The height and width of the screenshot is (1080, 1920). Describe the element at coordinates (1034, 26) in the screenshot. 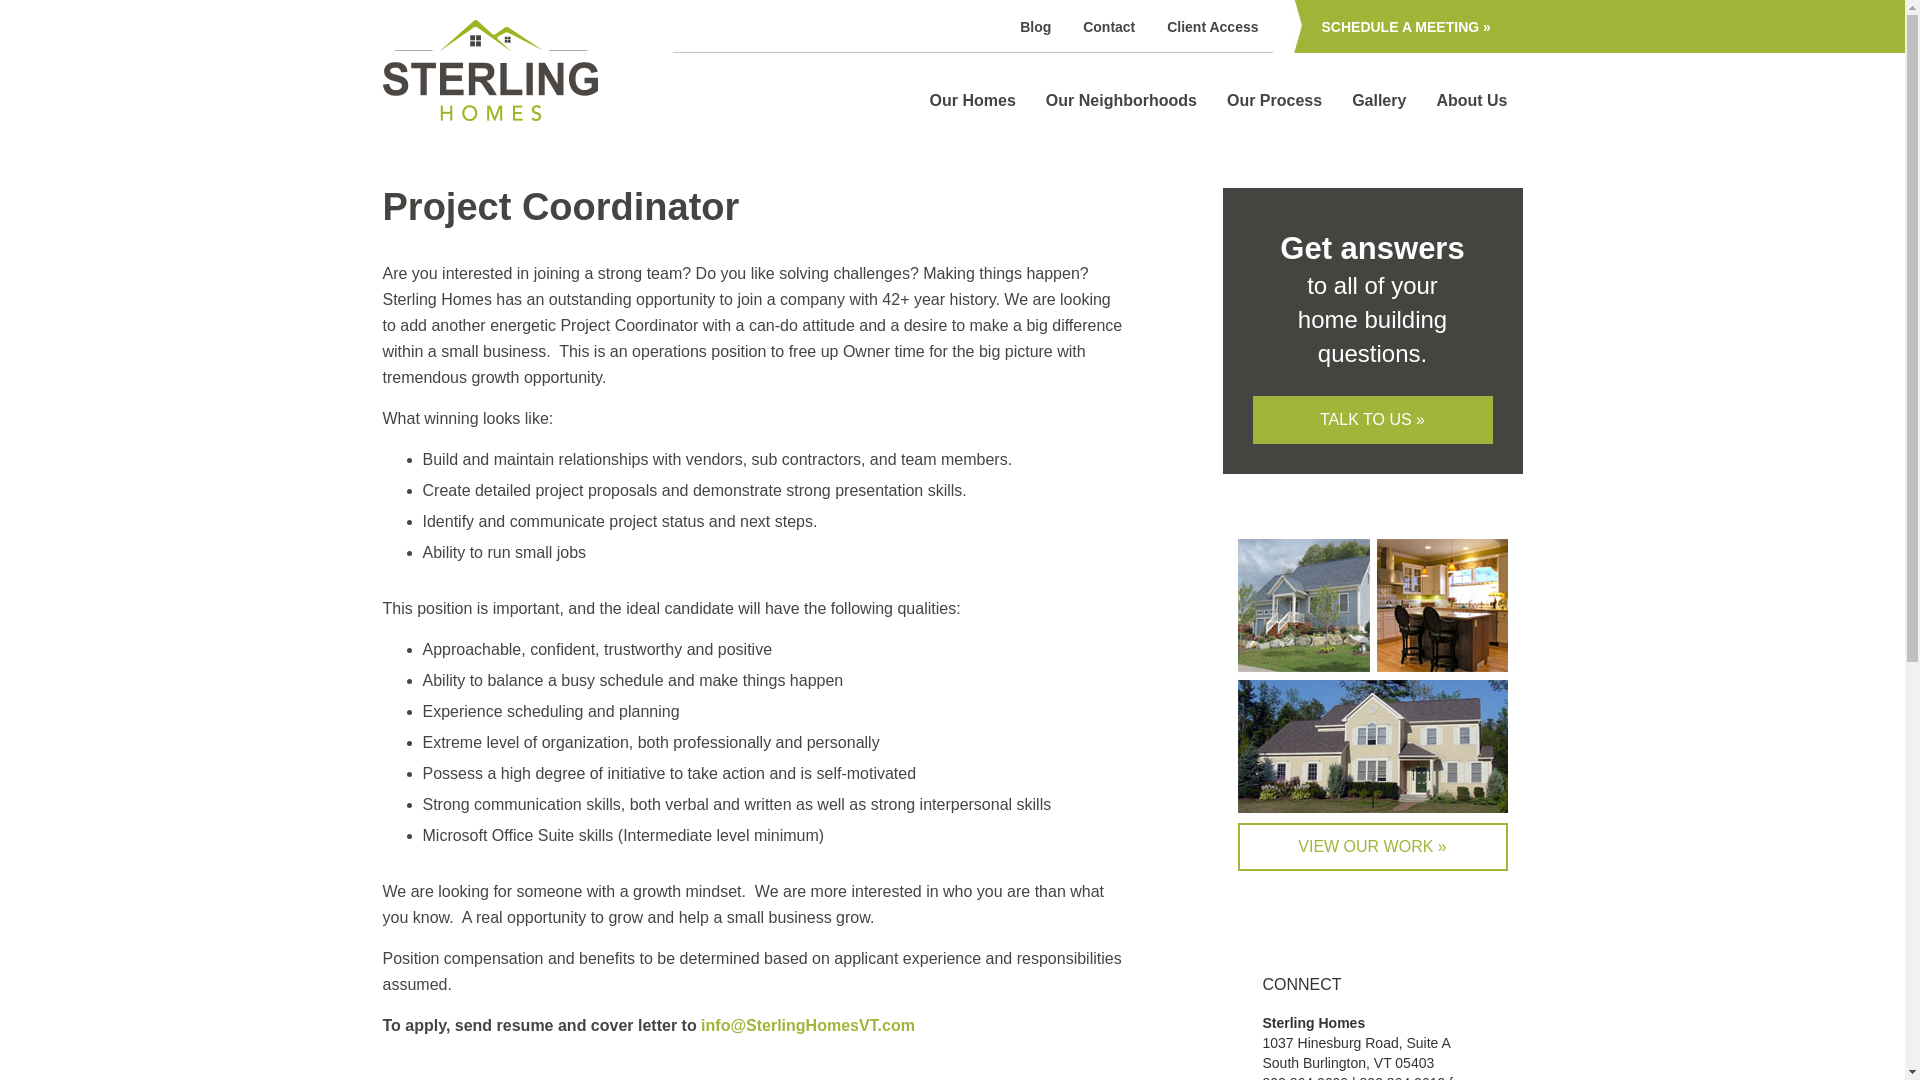

I see `Blog` at that location.